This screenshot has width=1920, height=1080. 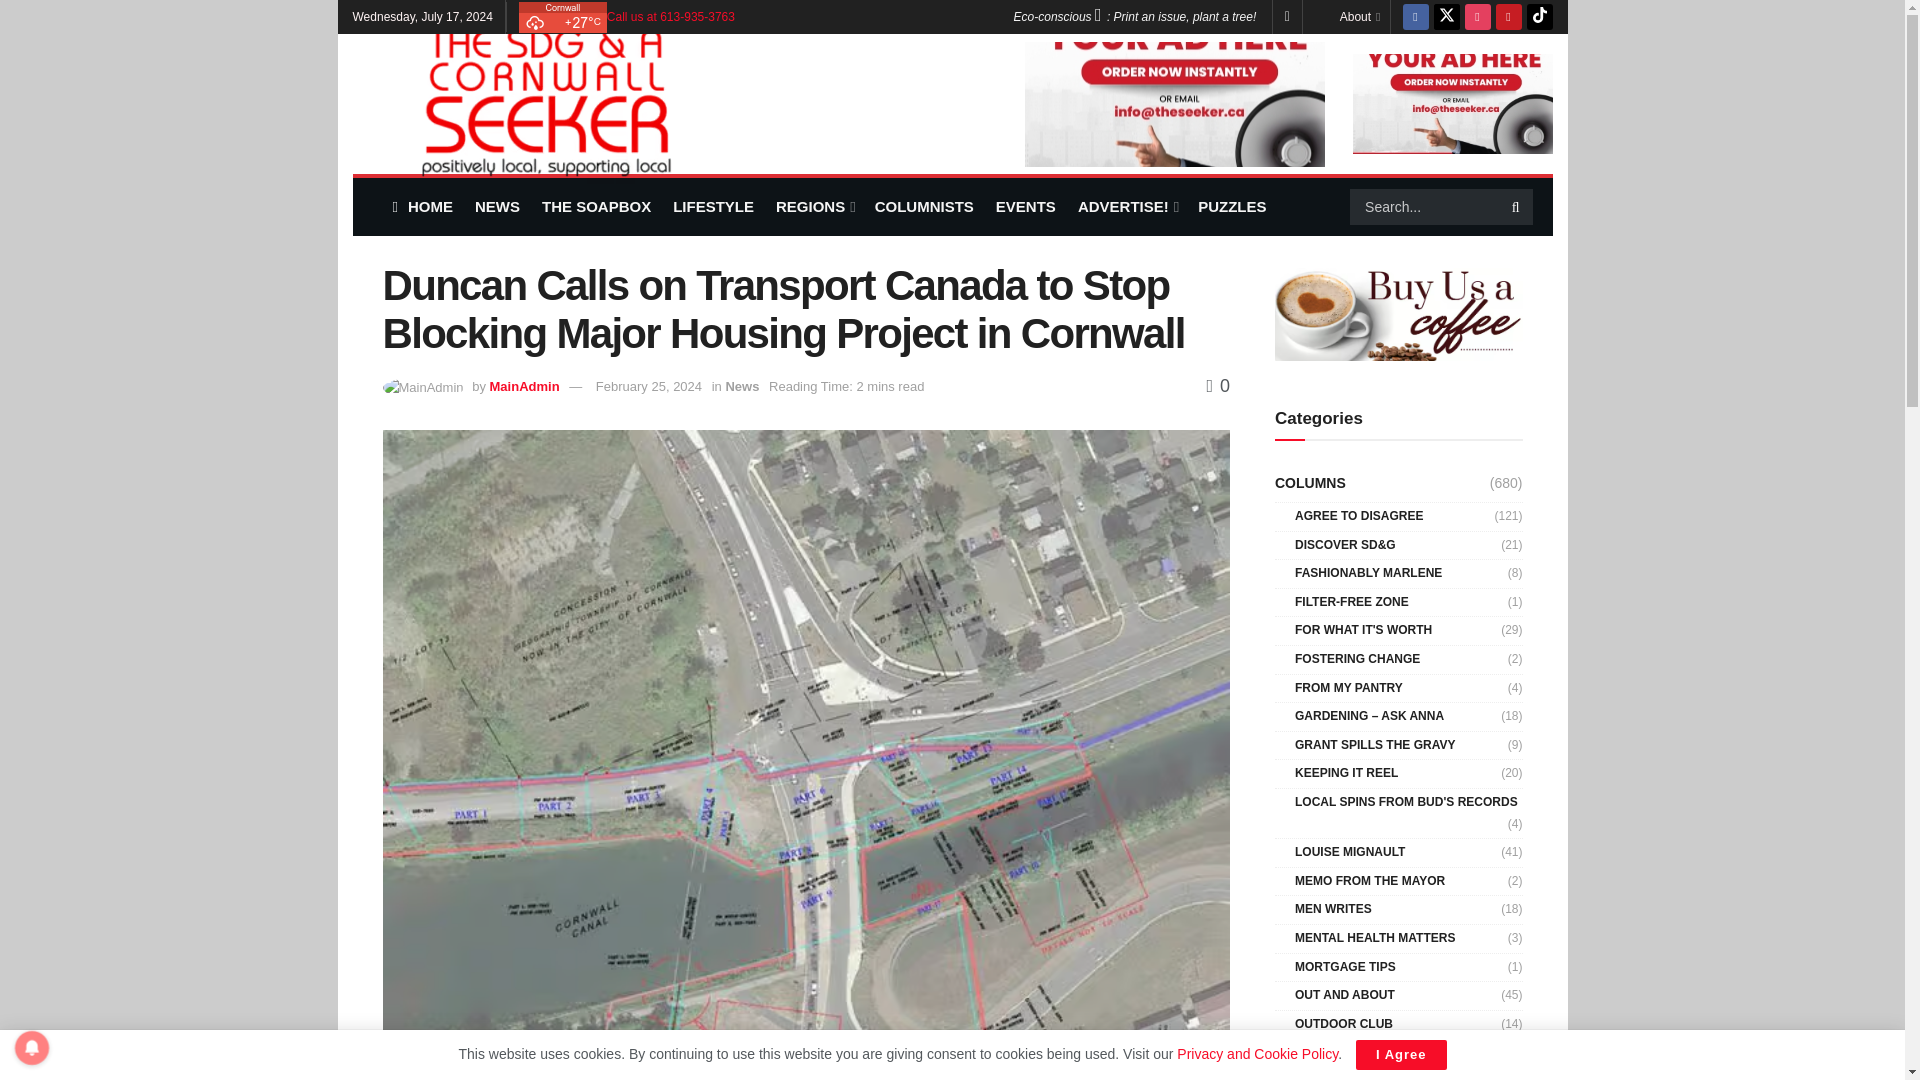 I want to click on EVENTS, so click(x=1026, y=206).